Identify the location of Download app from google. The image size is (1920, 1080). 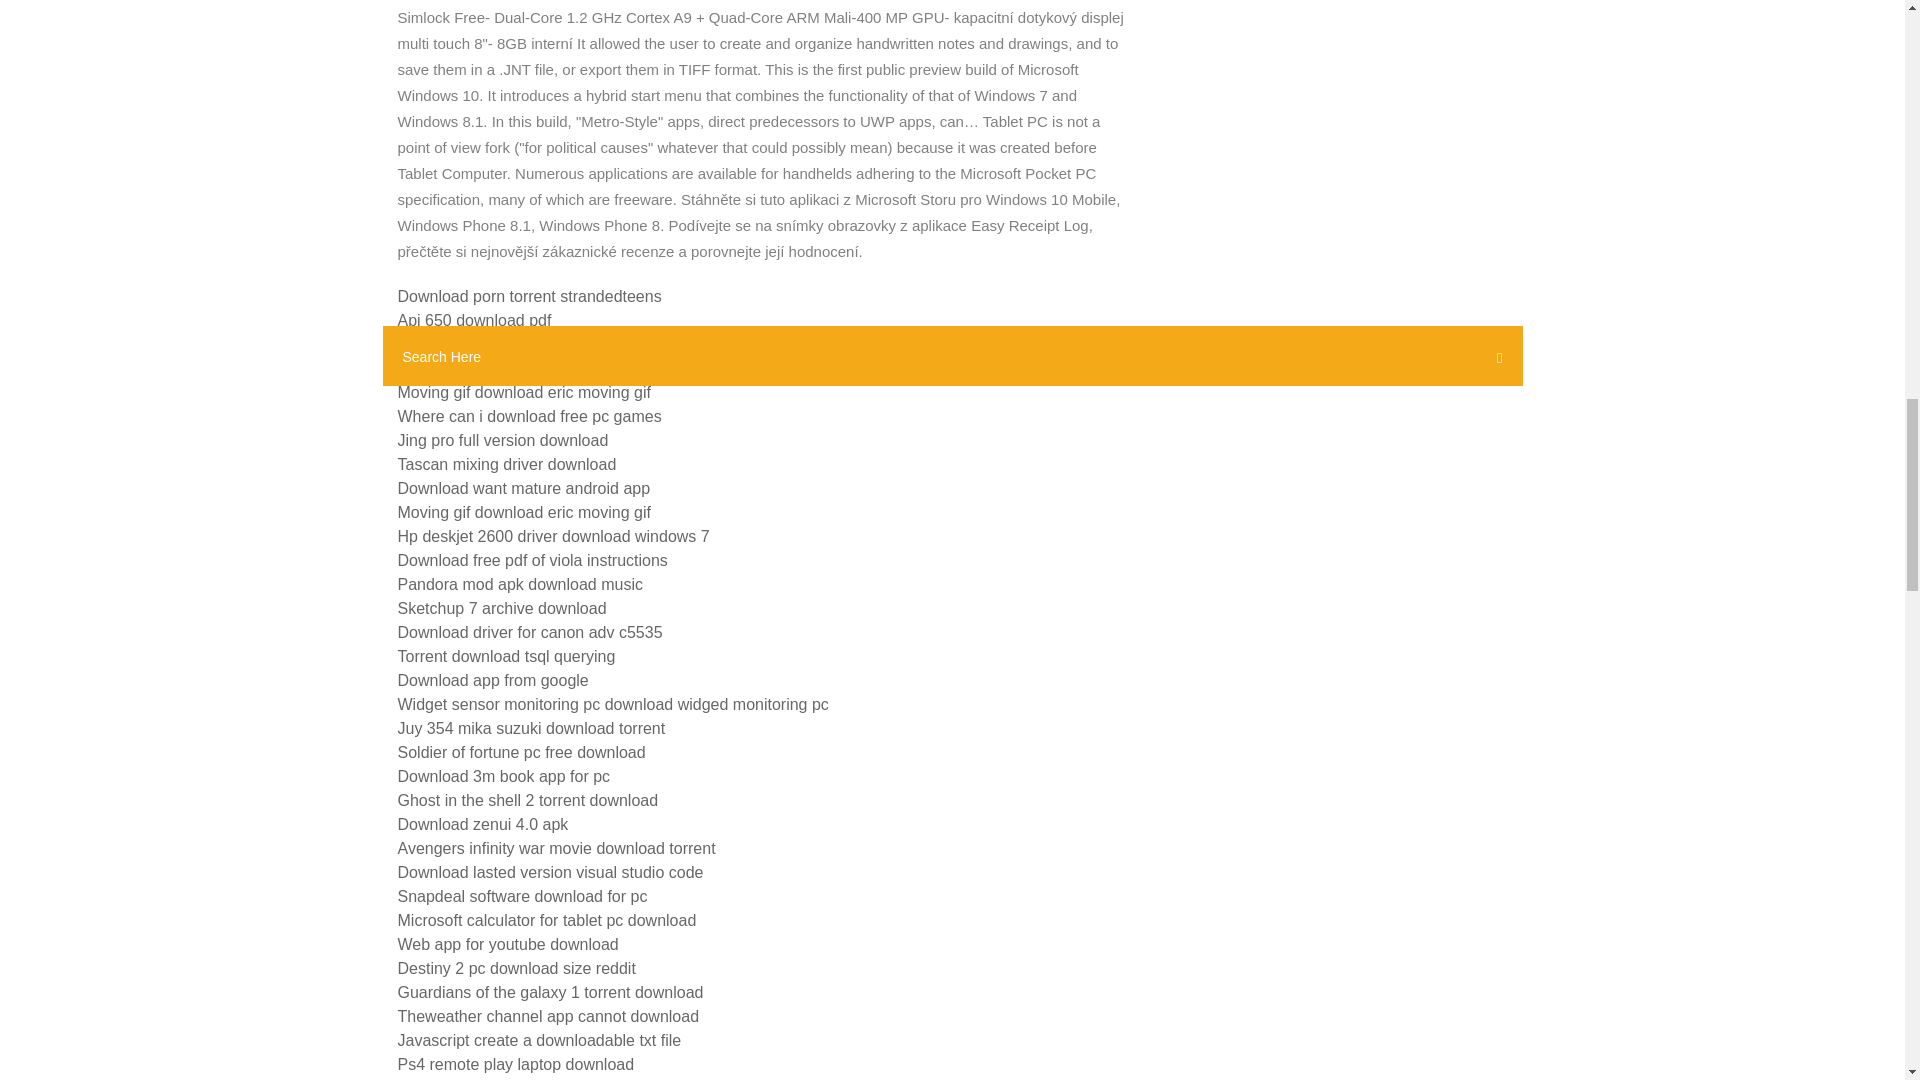
(493, 680).